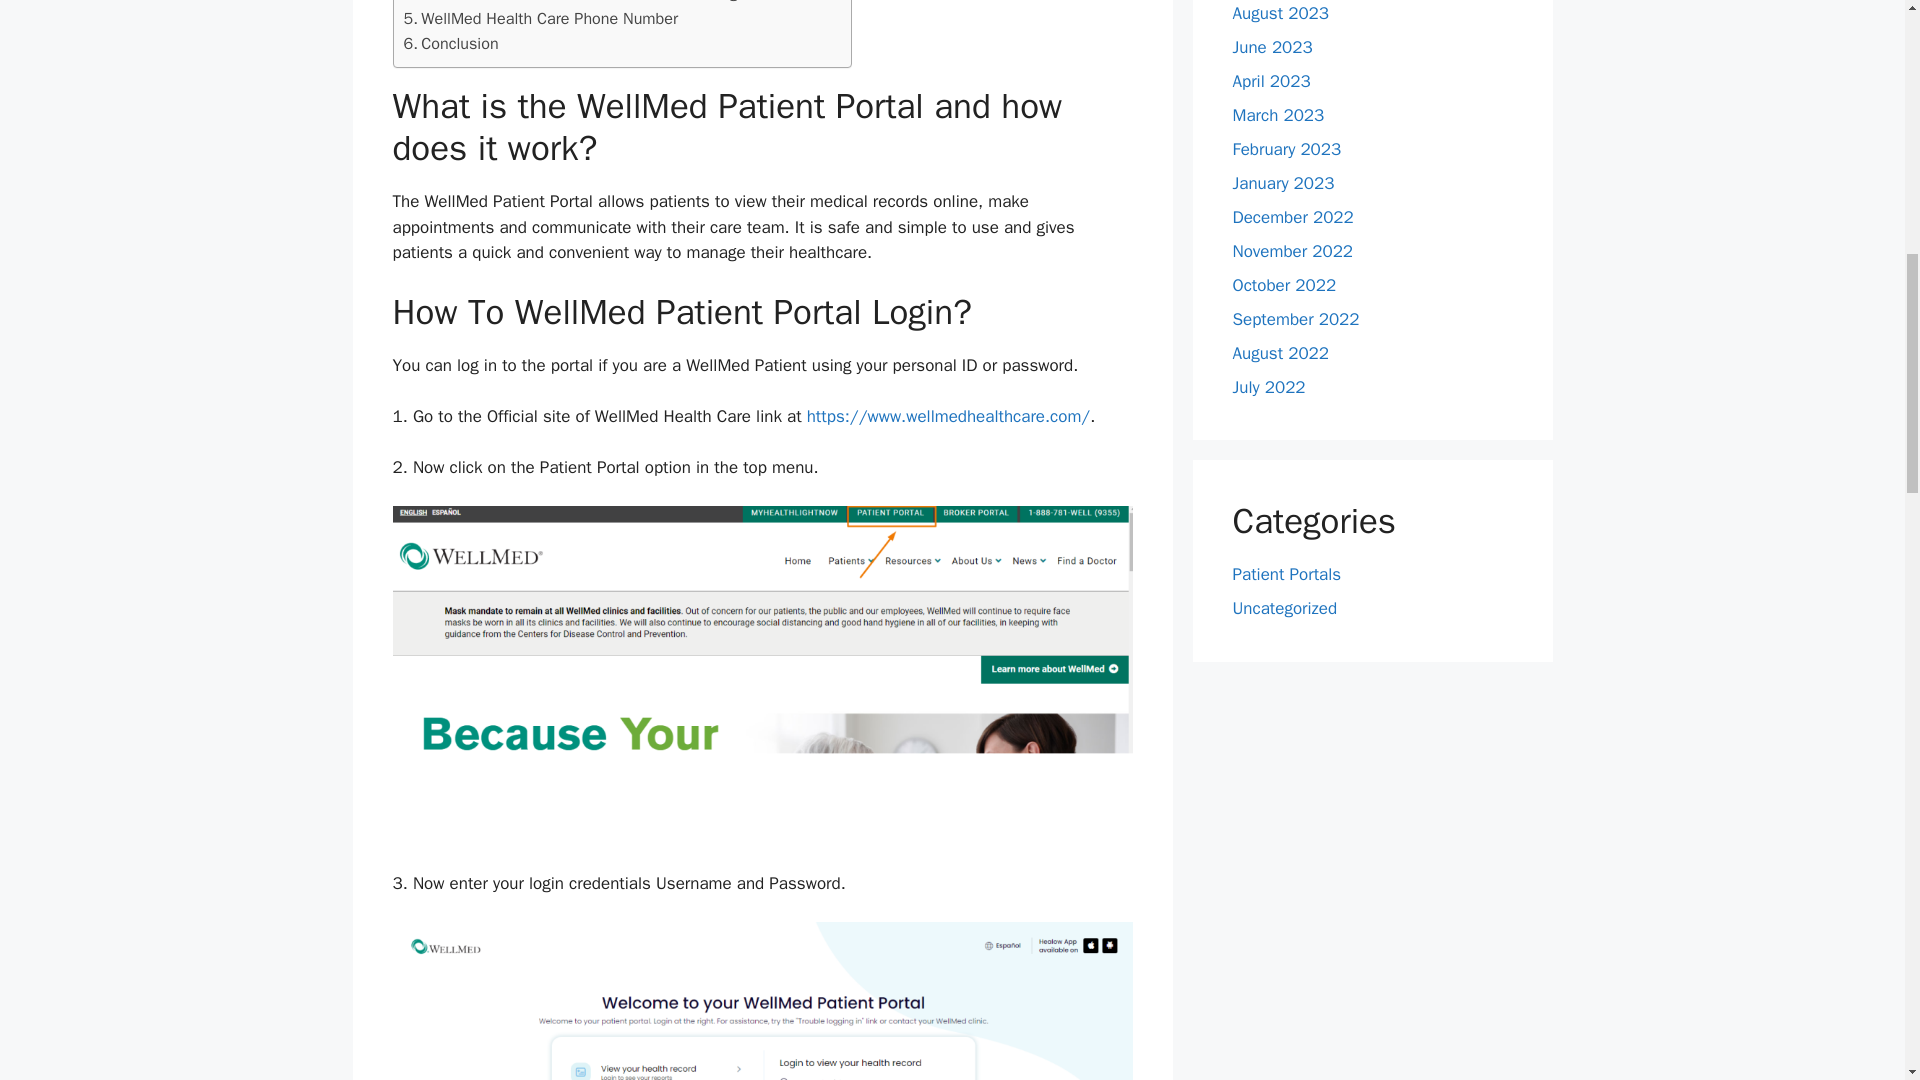  Describe the element at coordinates (1272, 47) in the screenshot. I see `June 2023` at that location.